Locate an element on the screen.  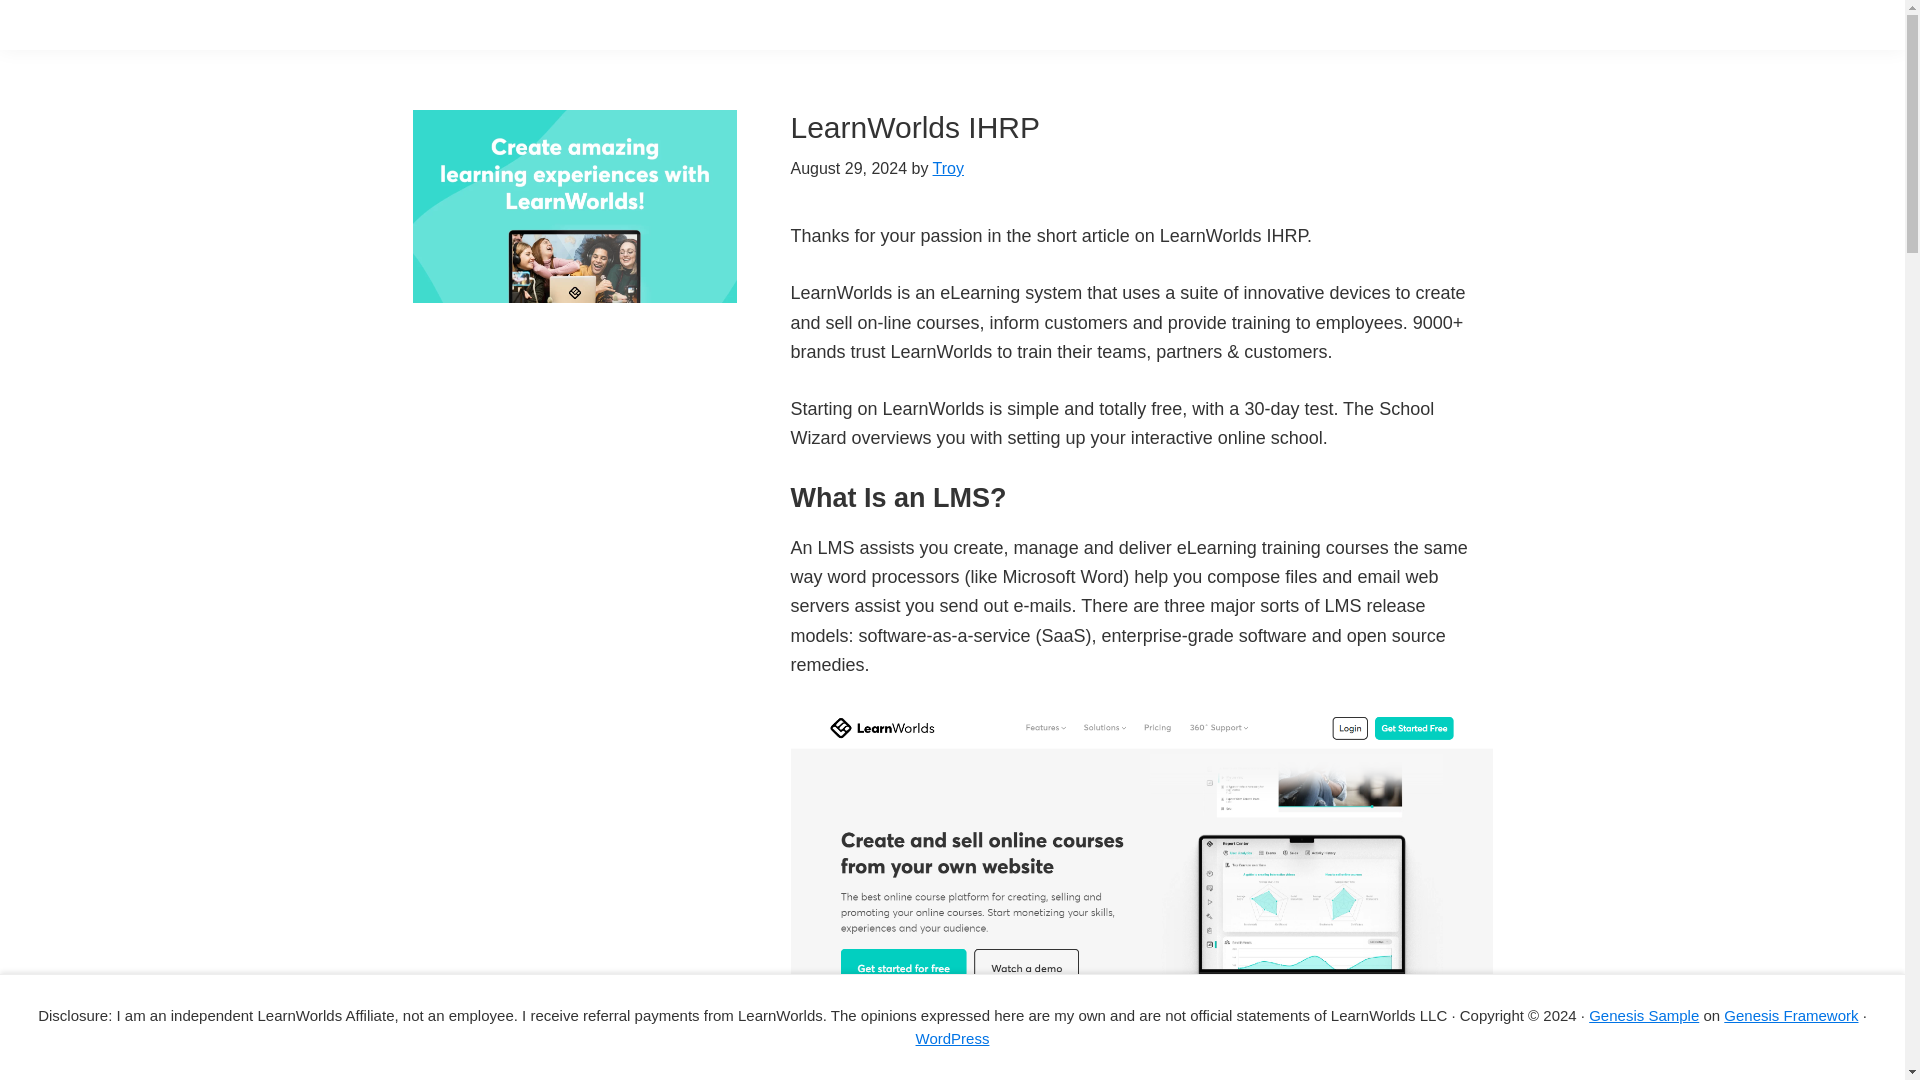
WordPress is located at coordinates (952, 1038).